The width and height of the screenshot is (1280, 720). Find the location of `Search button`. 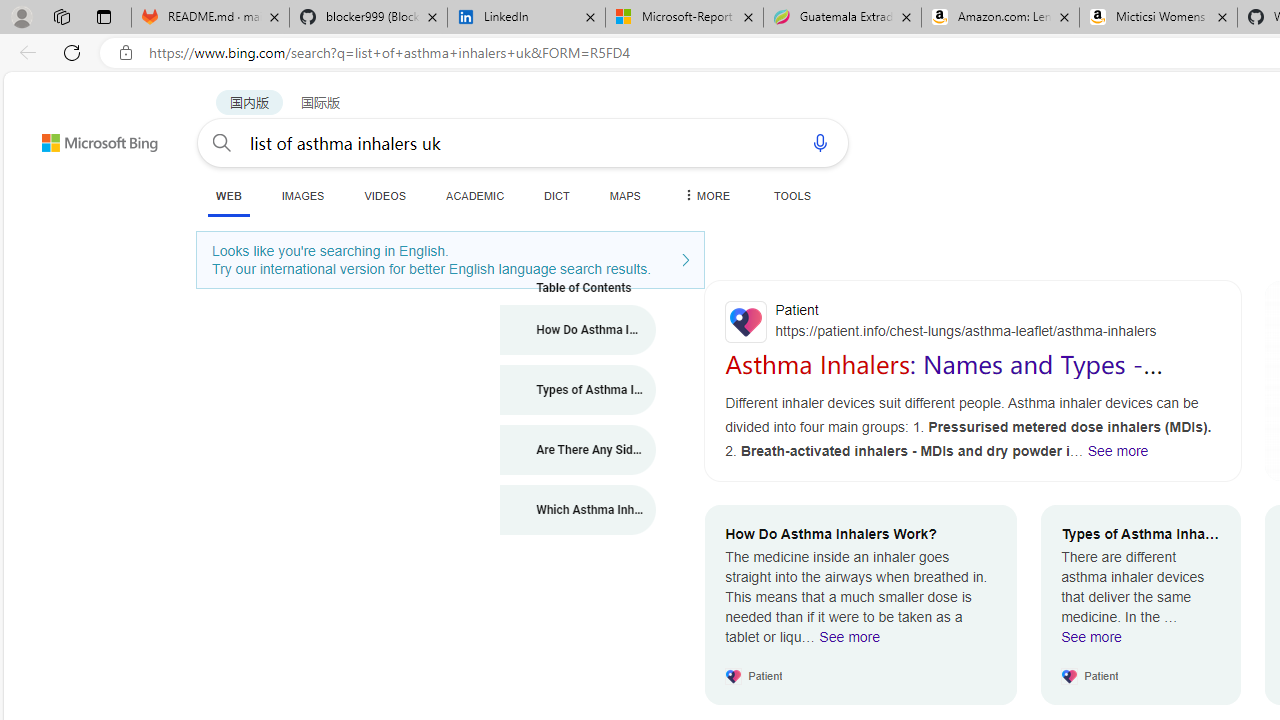

Search button is located at coordinates (222, 142).